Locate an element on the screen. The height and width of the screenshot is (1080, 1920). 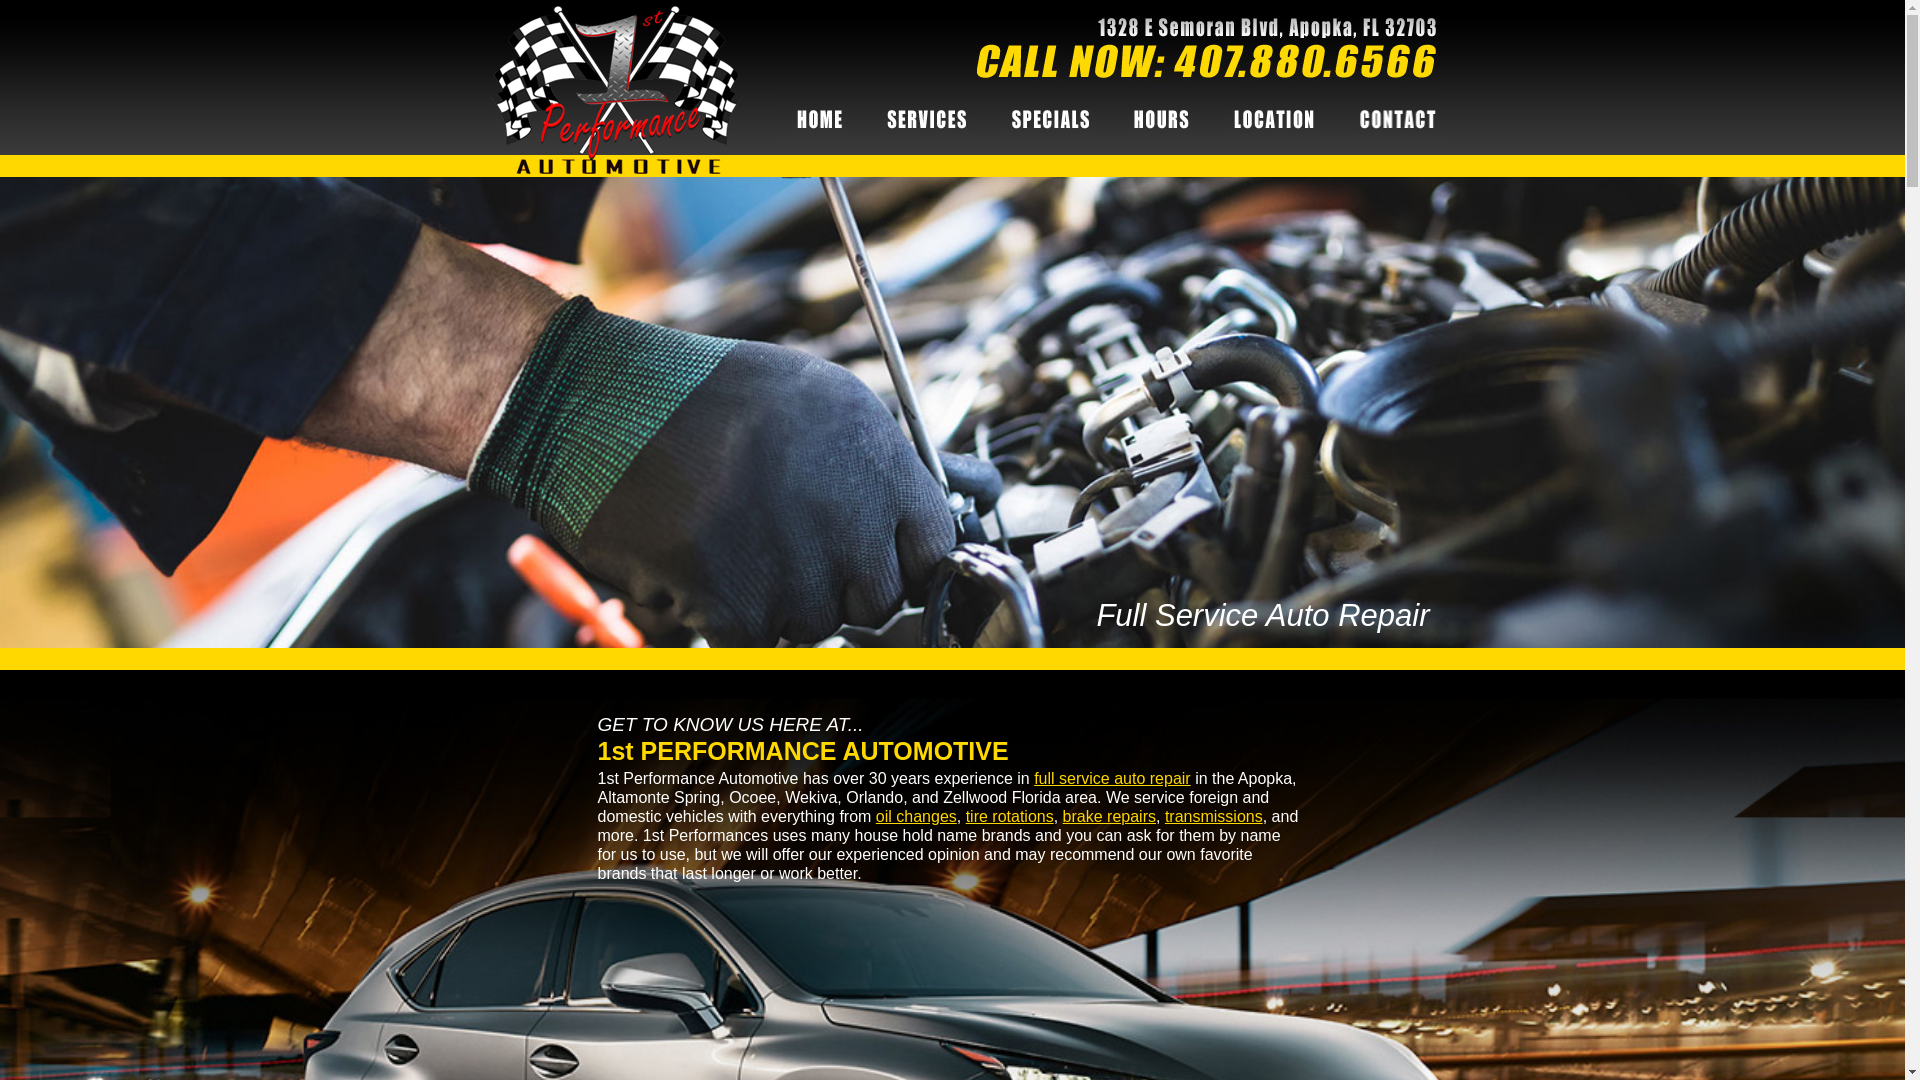
transmissions is located at coordinates (1214, 816).